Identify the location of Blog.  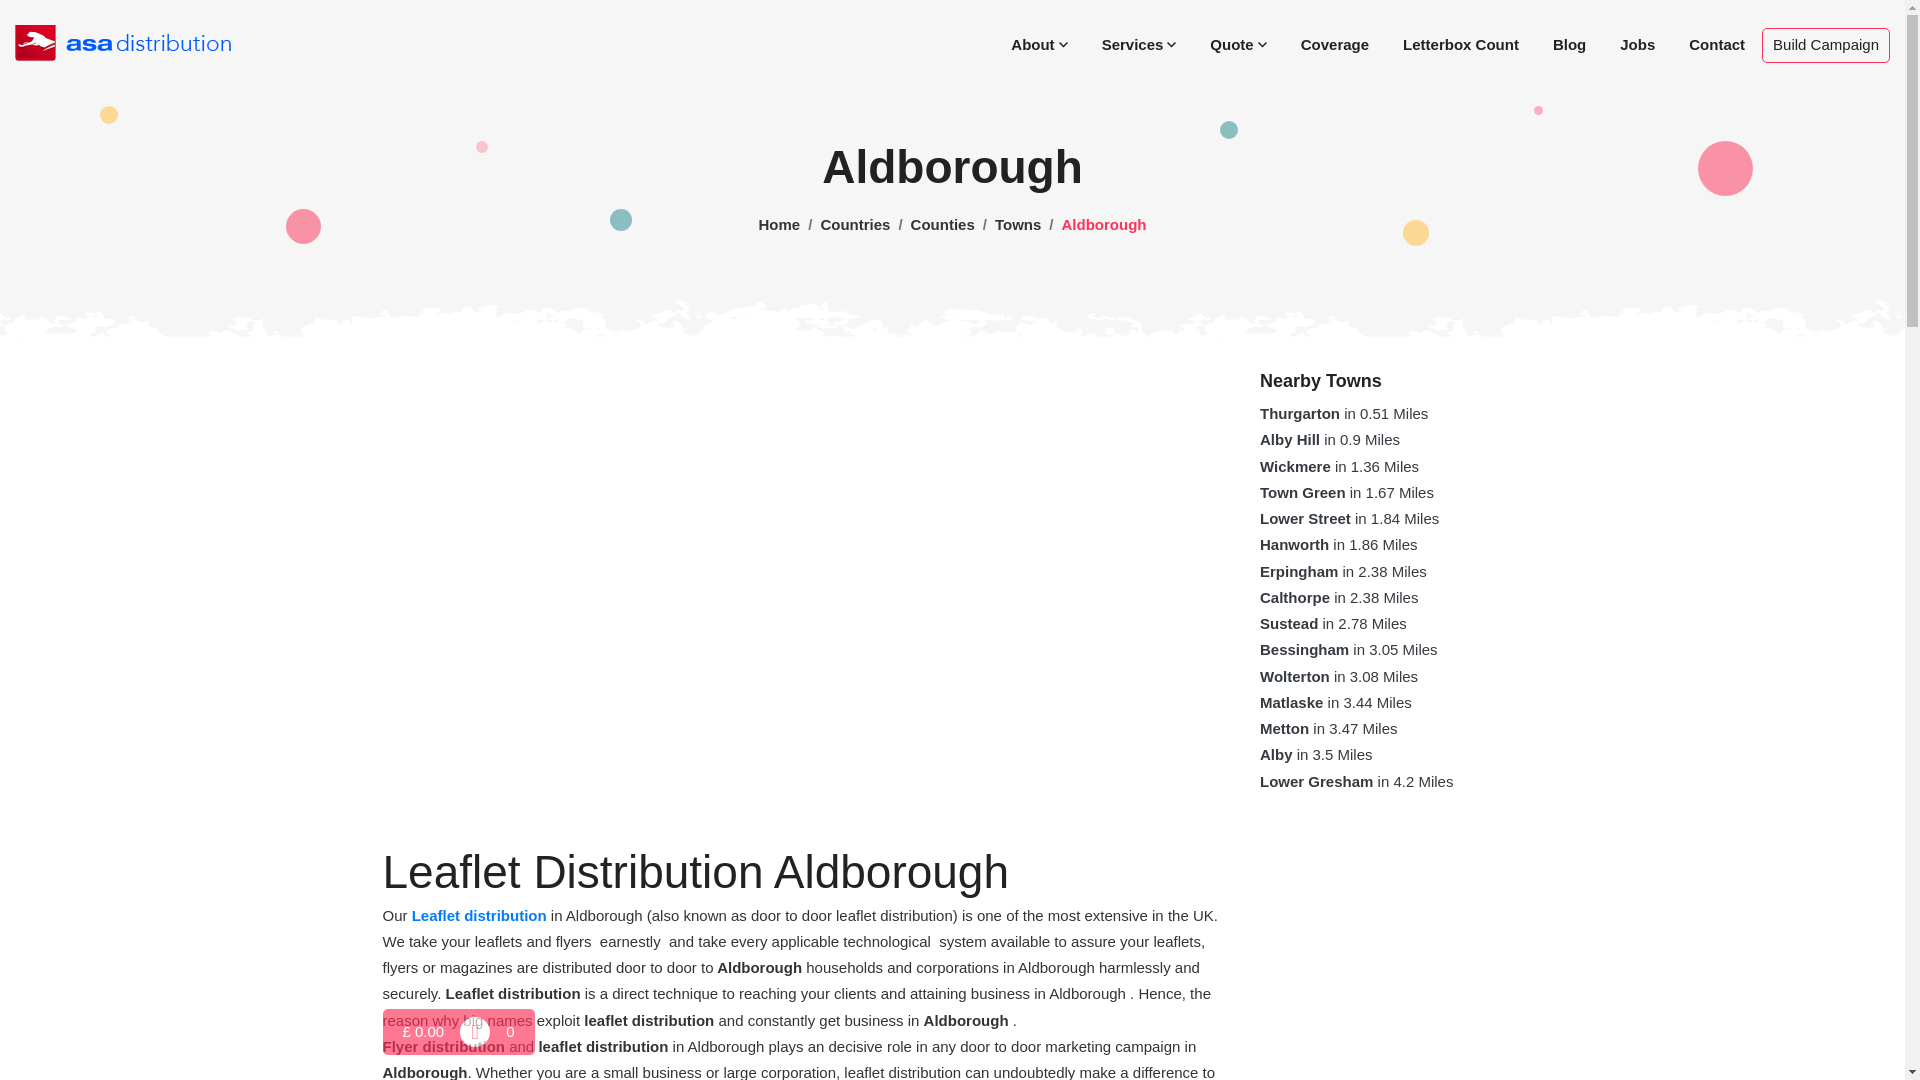
(1570, 44).